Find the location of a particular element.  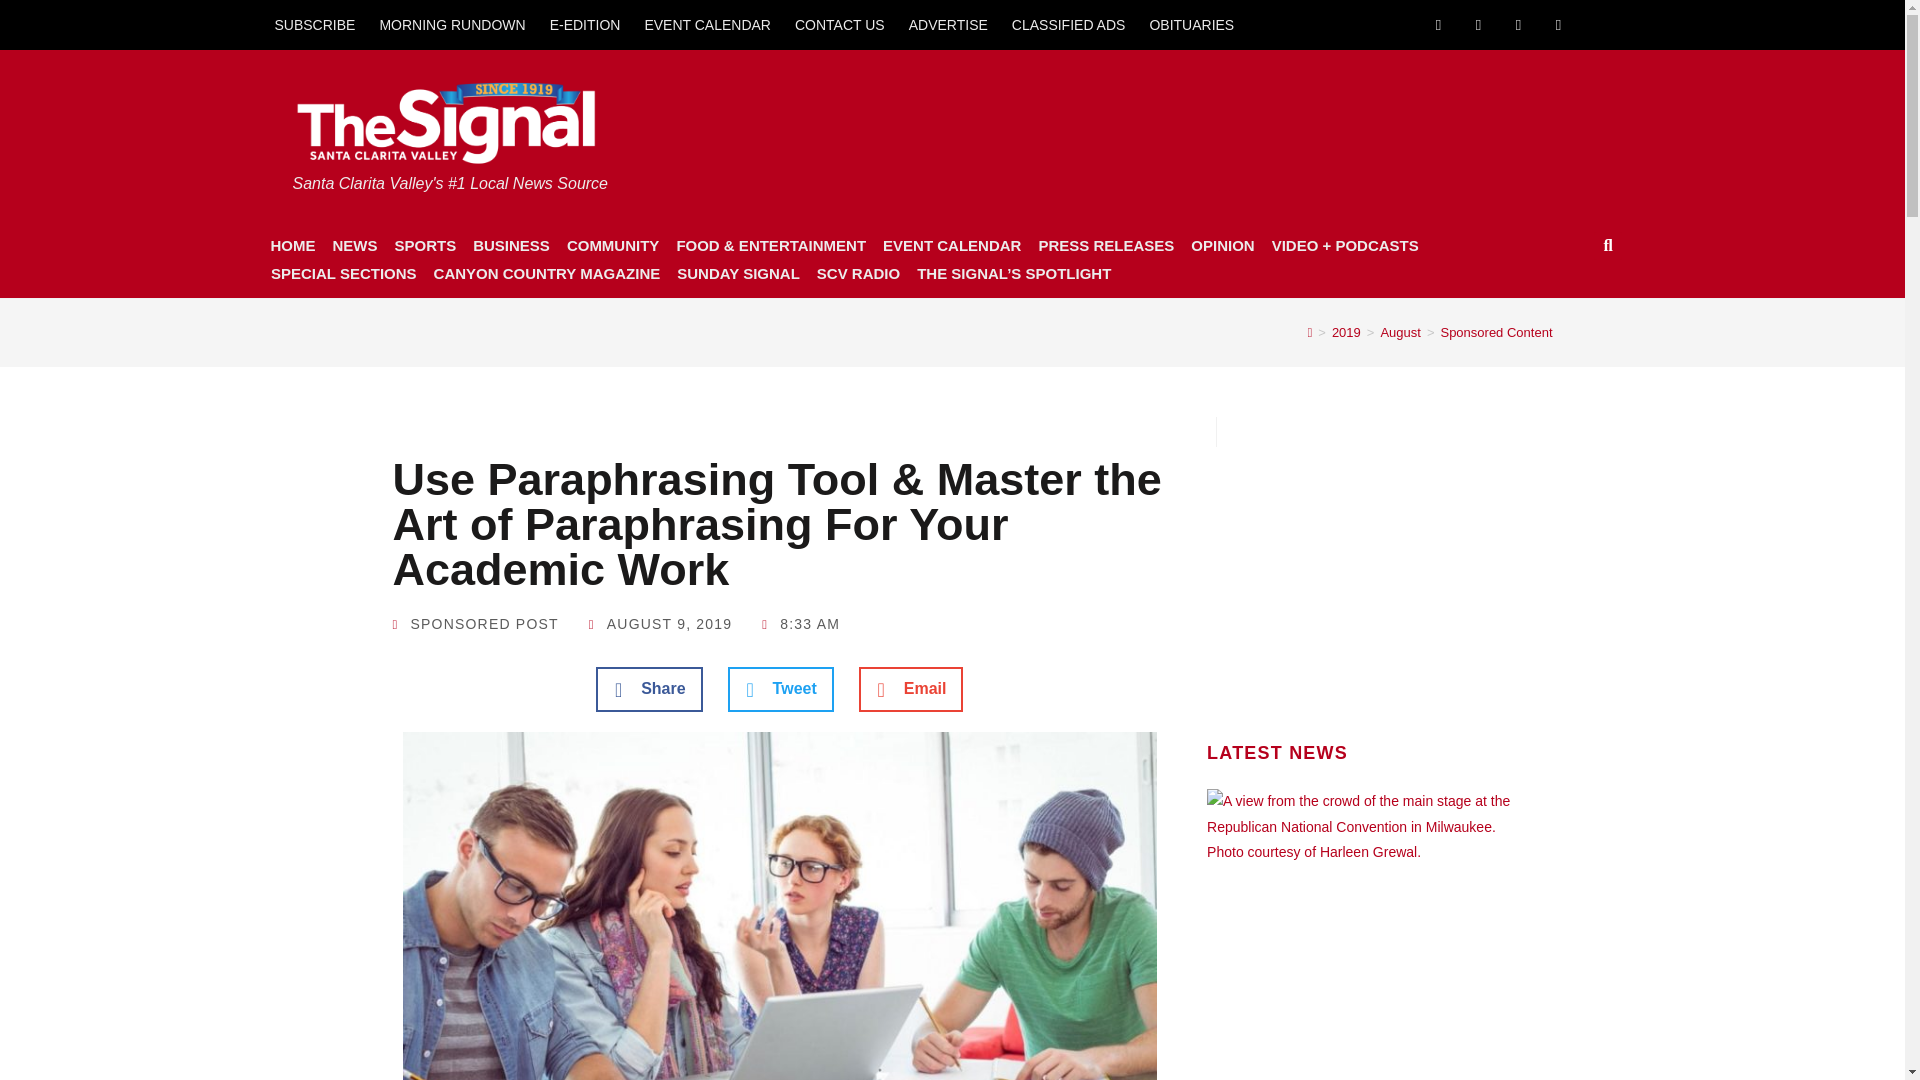

HOME is located at coordinates (292, 246).